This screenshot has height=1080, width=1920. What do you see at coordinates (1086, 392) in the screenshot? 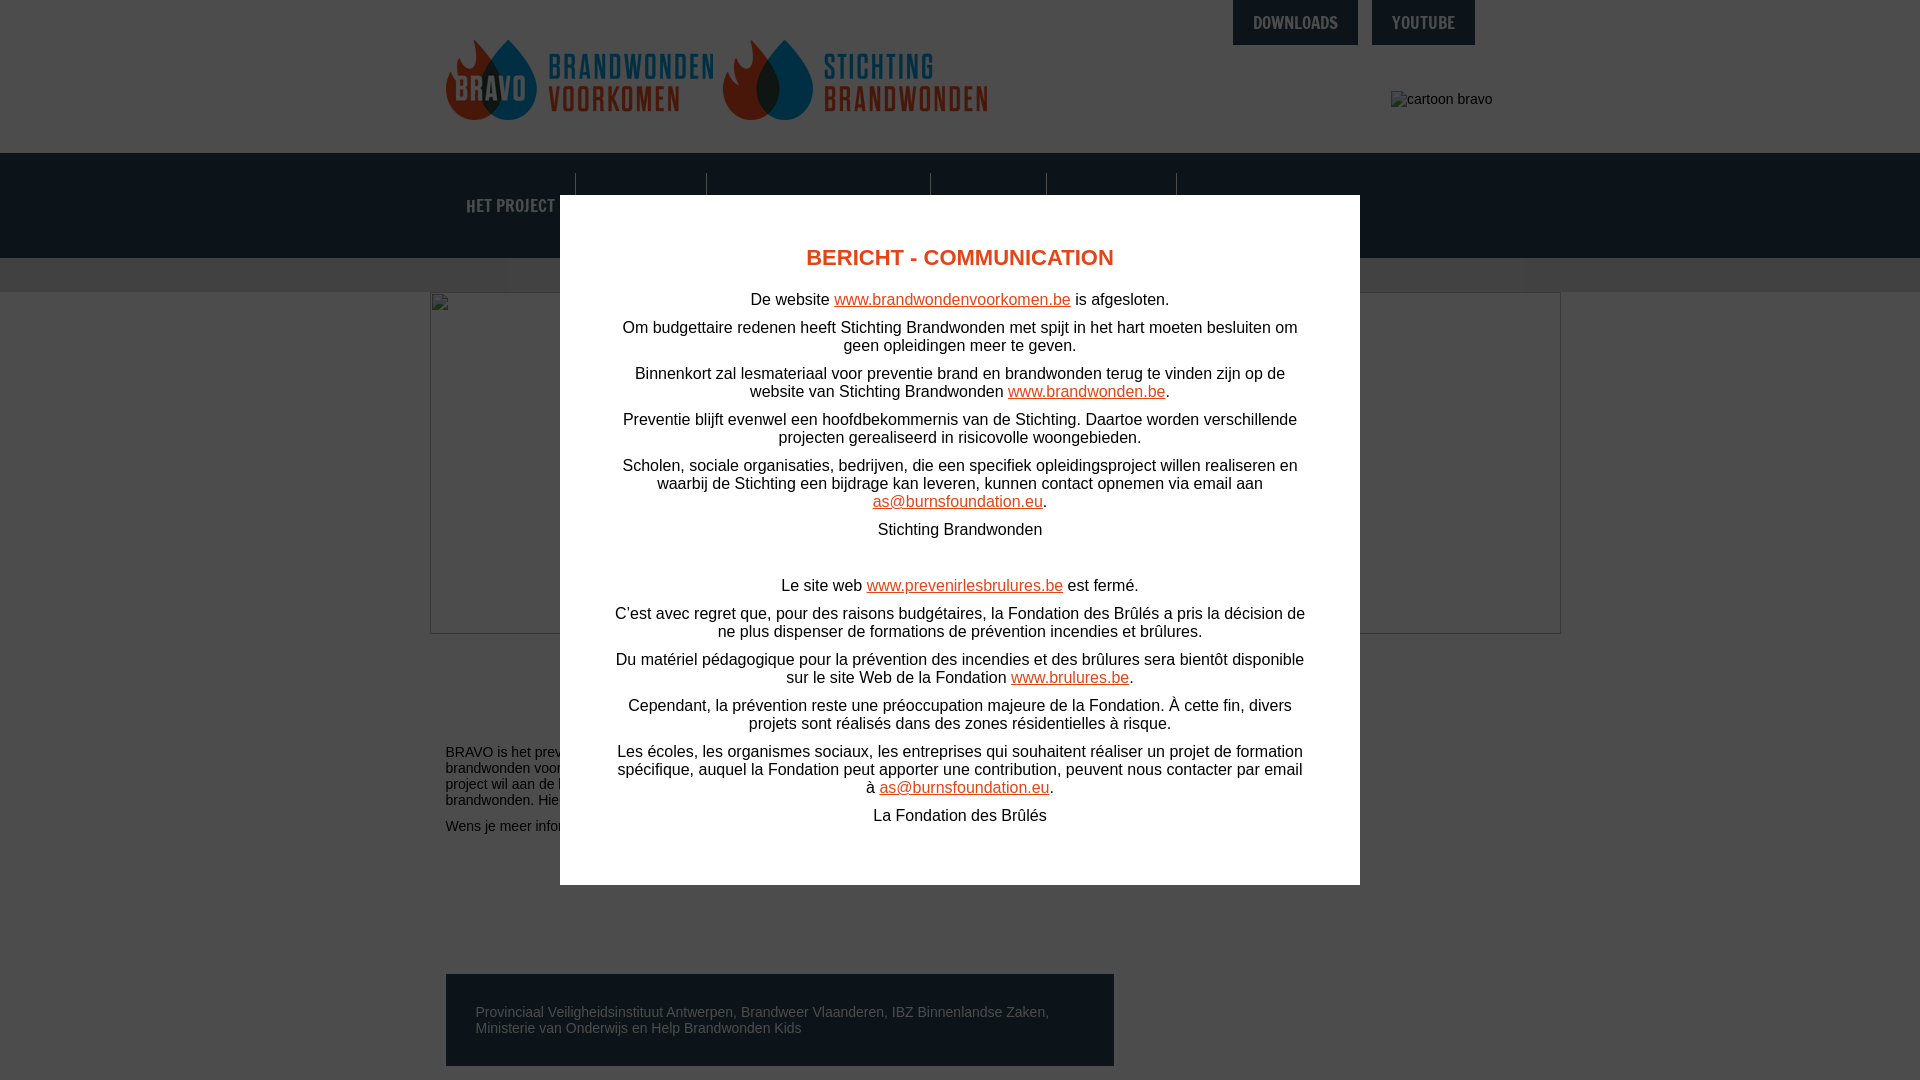
I see `www.brandwonden.be` at bounding box center [1086, 392].